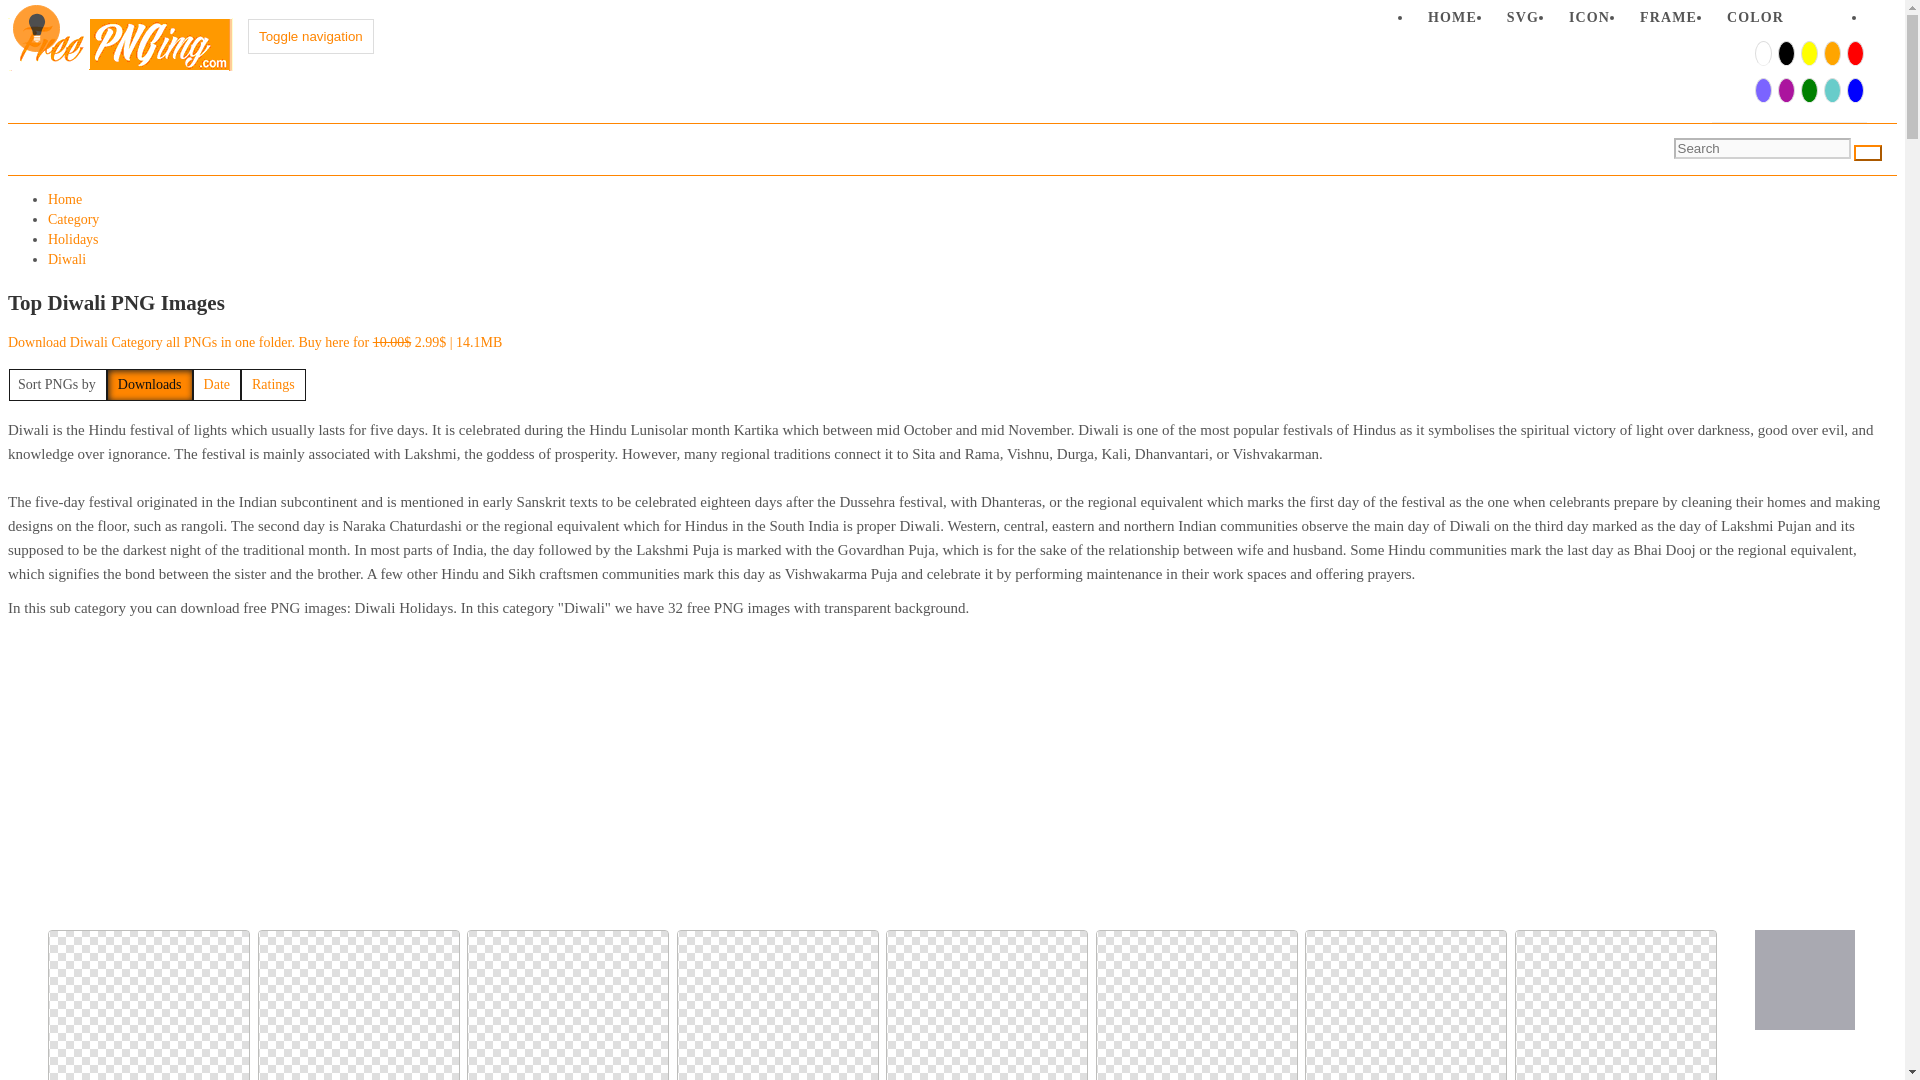 The height and width of the screenshot is (1080, 1920). I want to click on Date, so click(217, 384).